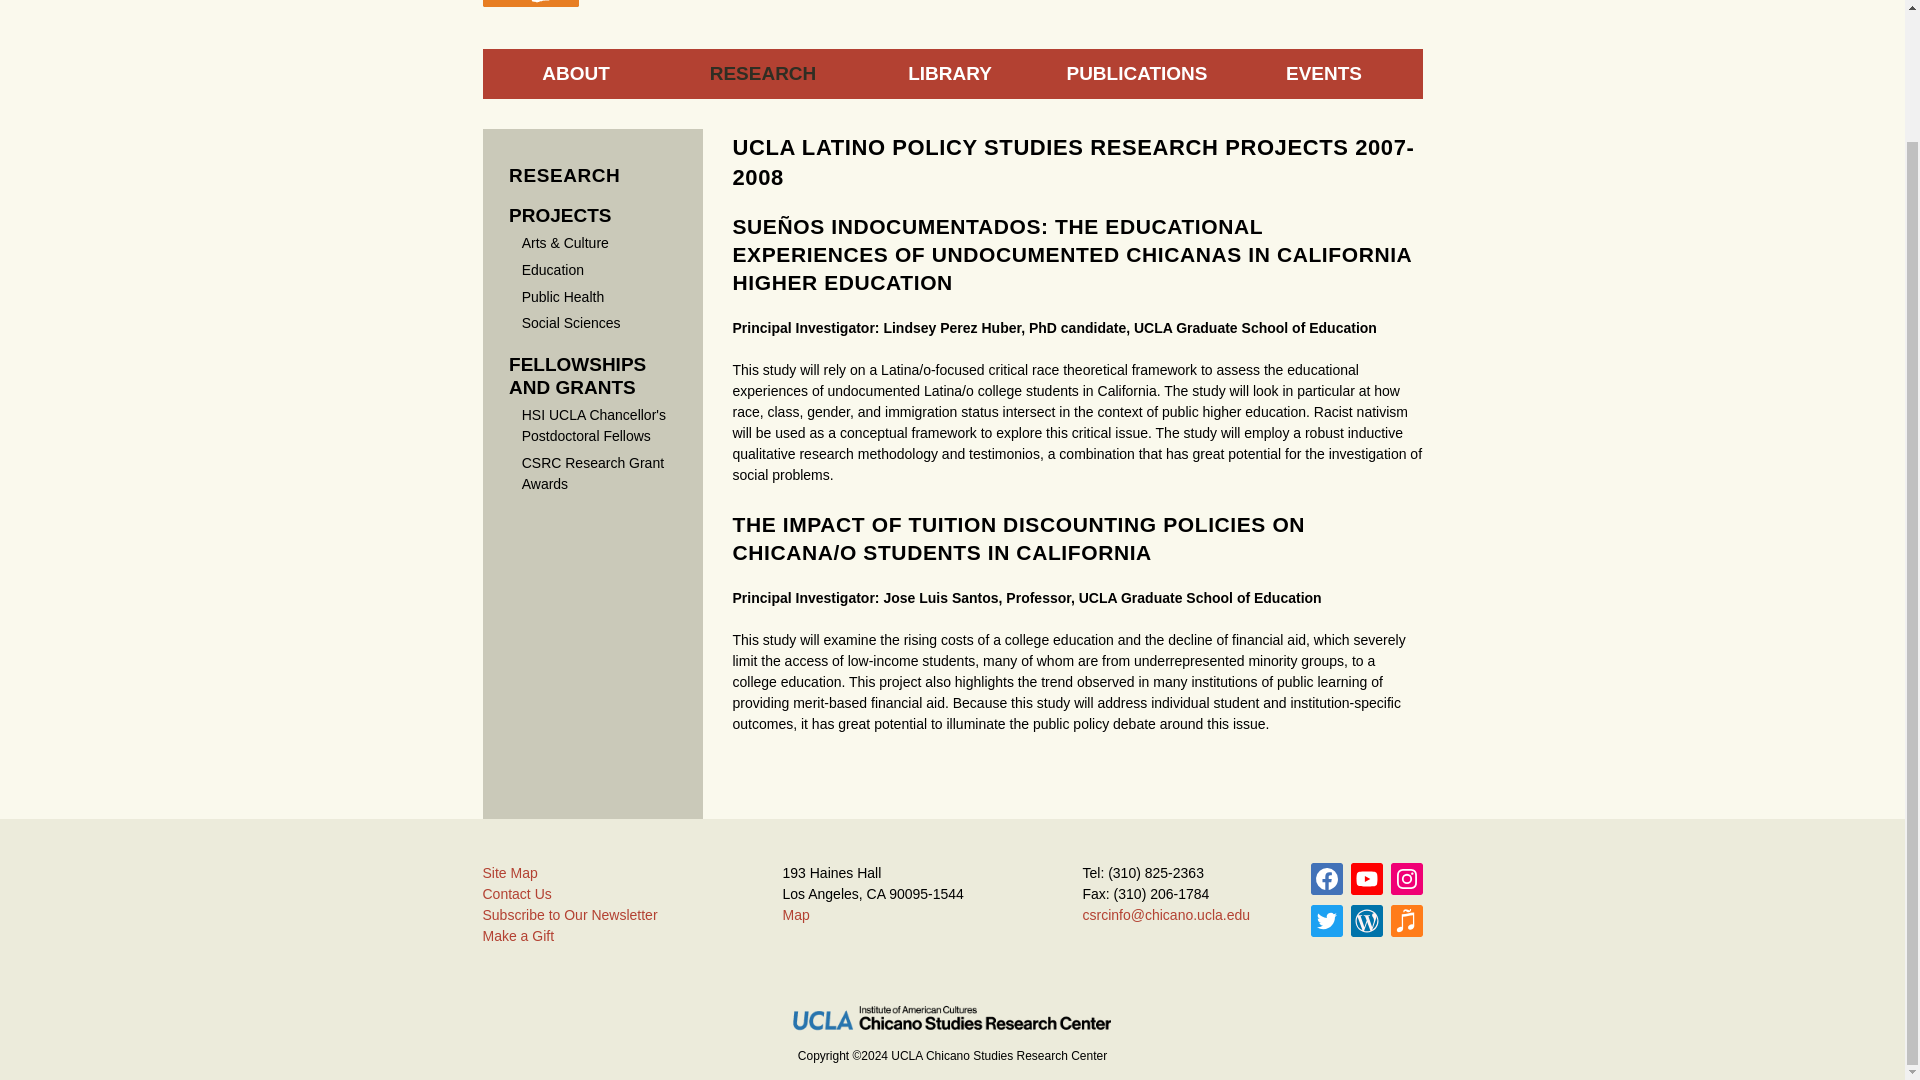 Image resolution: width=1920 pixels, height=1080 pixels. Describe the element at coordinates (552, 270) in the screenshot. I see `Education` at that location.